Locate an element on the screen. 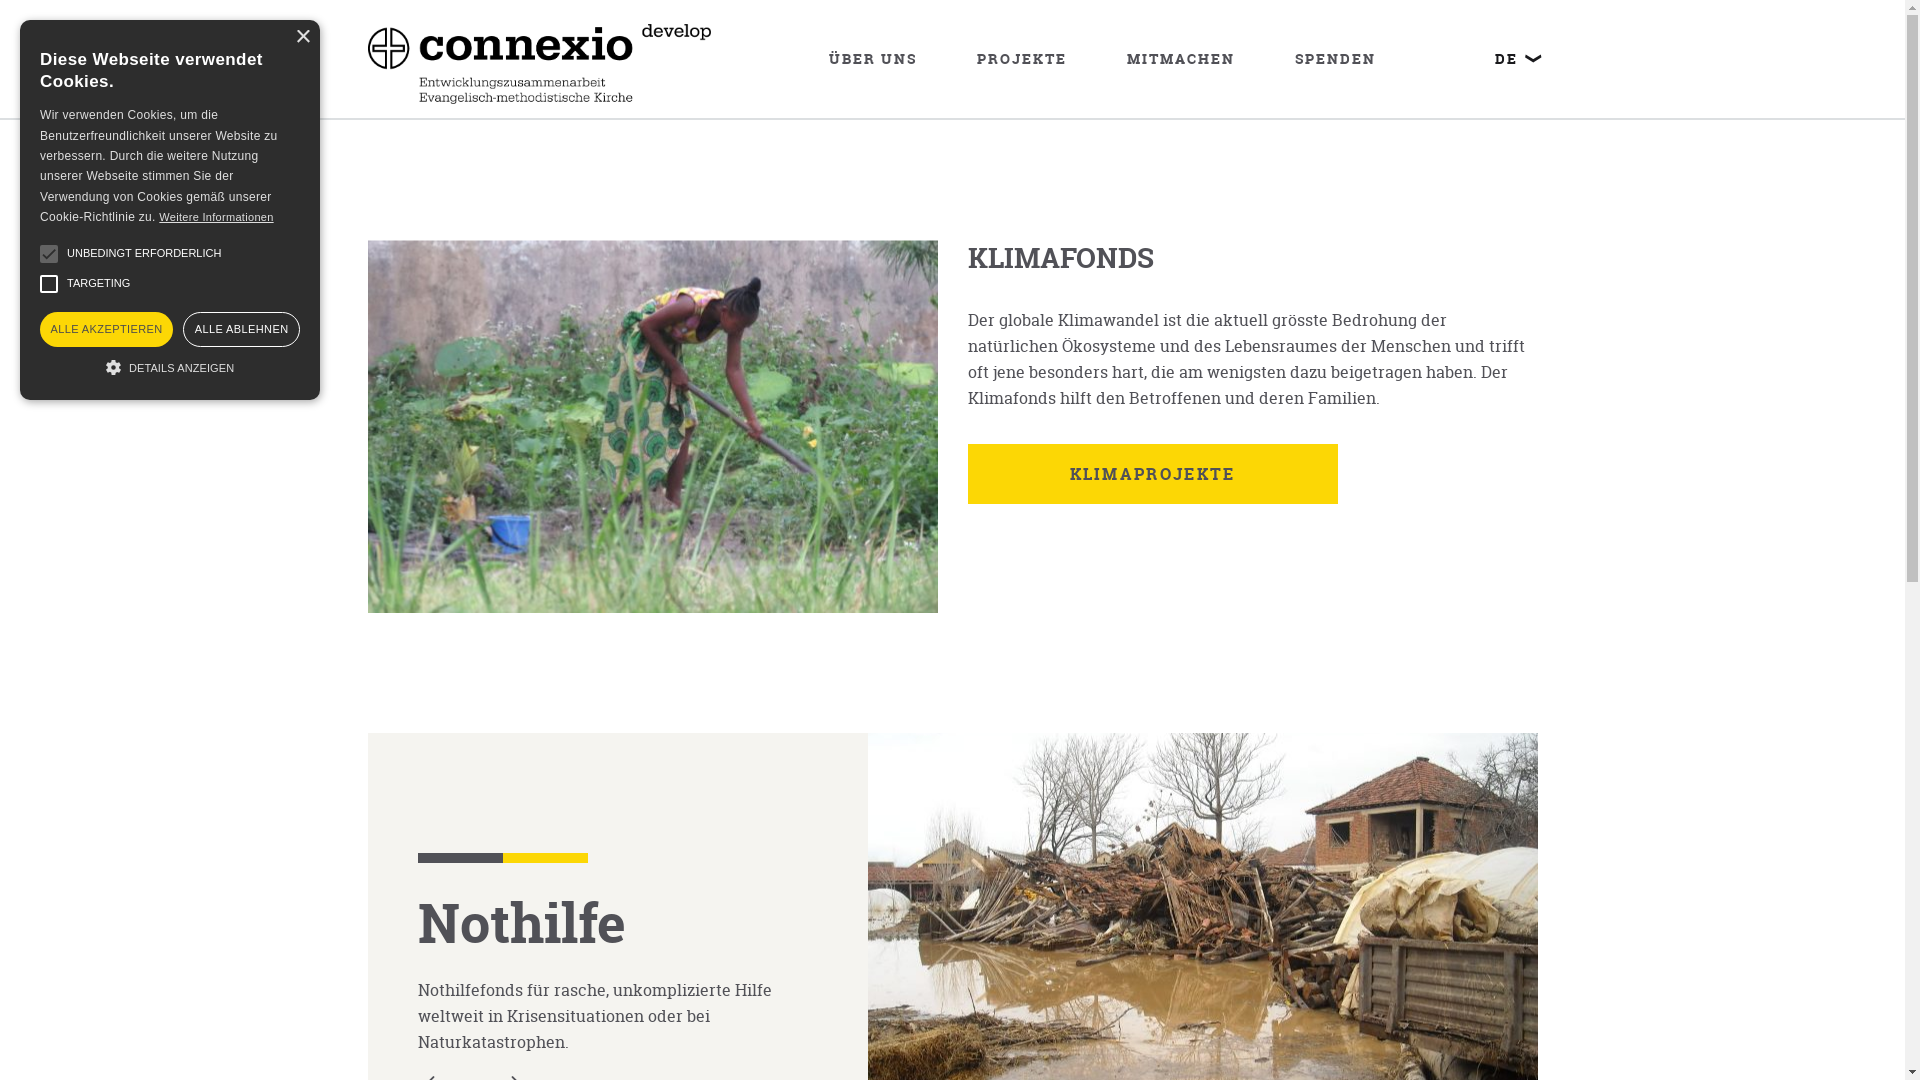 The height and width of the screenshot is (1080, 1920). Weitere Informationen is located at coordinates (216, 217).